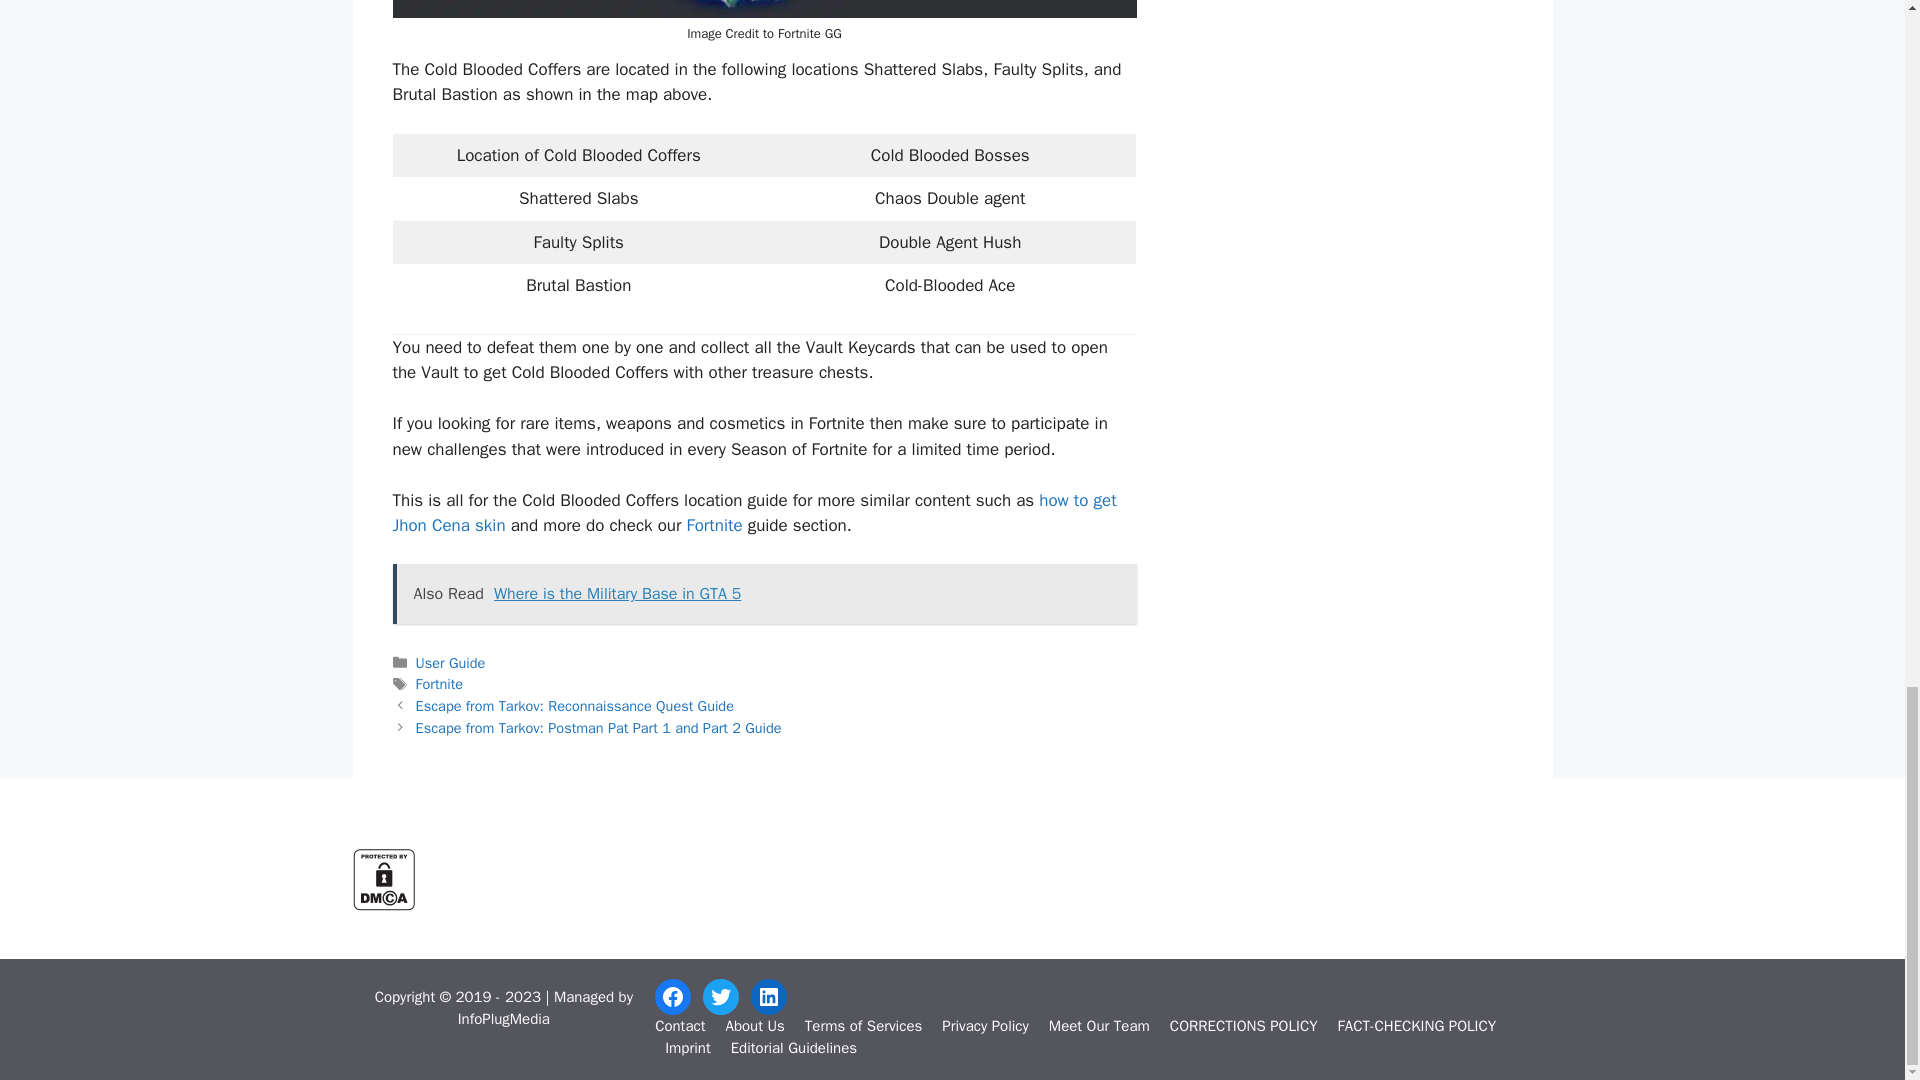 The width and height of the screenshot is (1920, 1080). Describe the element at coordinates (598, 728) in the screenshot. I see `Escape from Tarkov: Postman Pat Part 1 and Part 2 Guide` at that location.